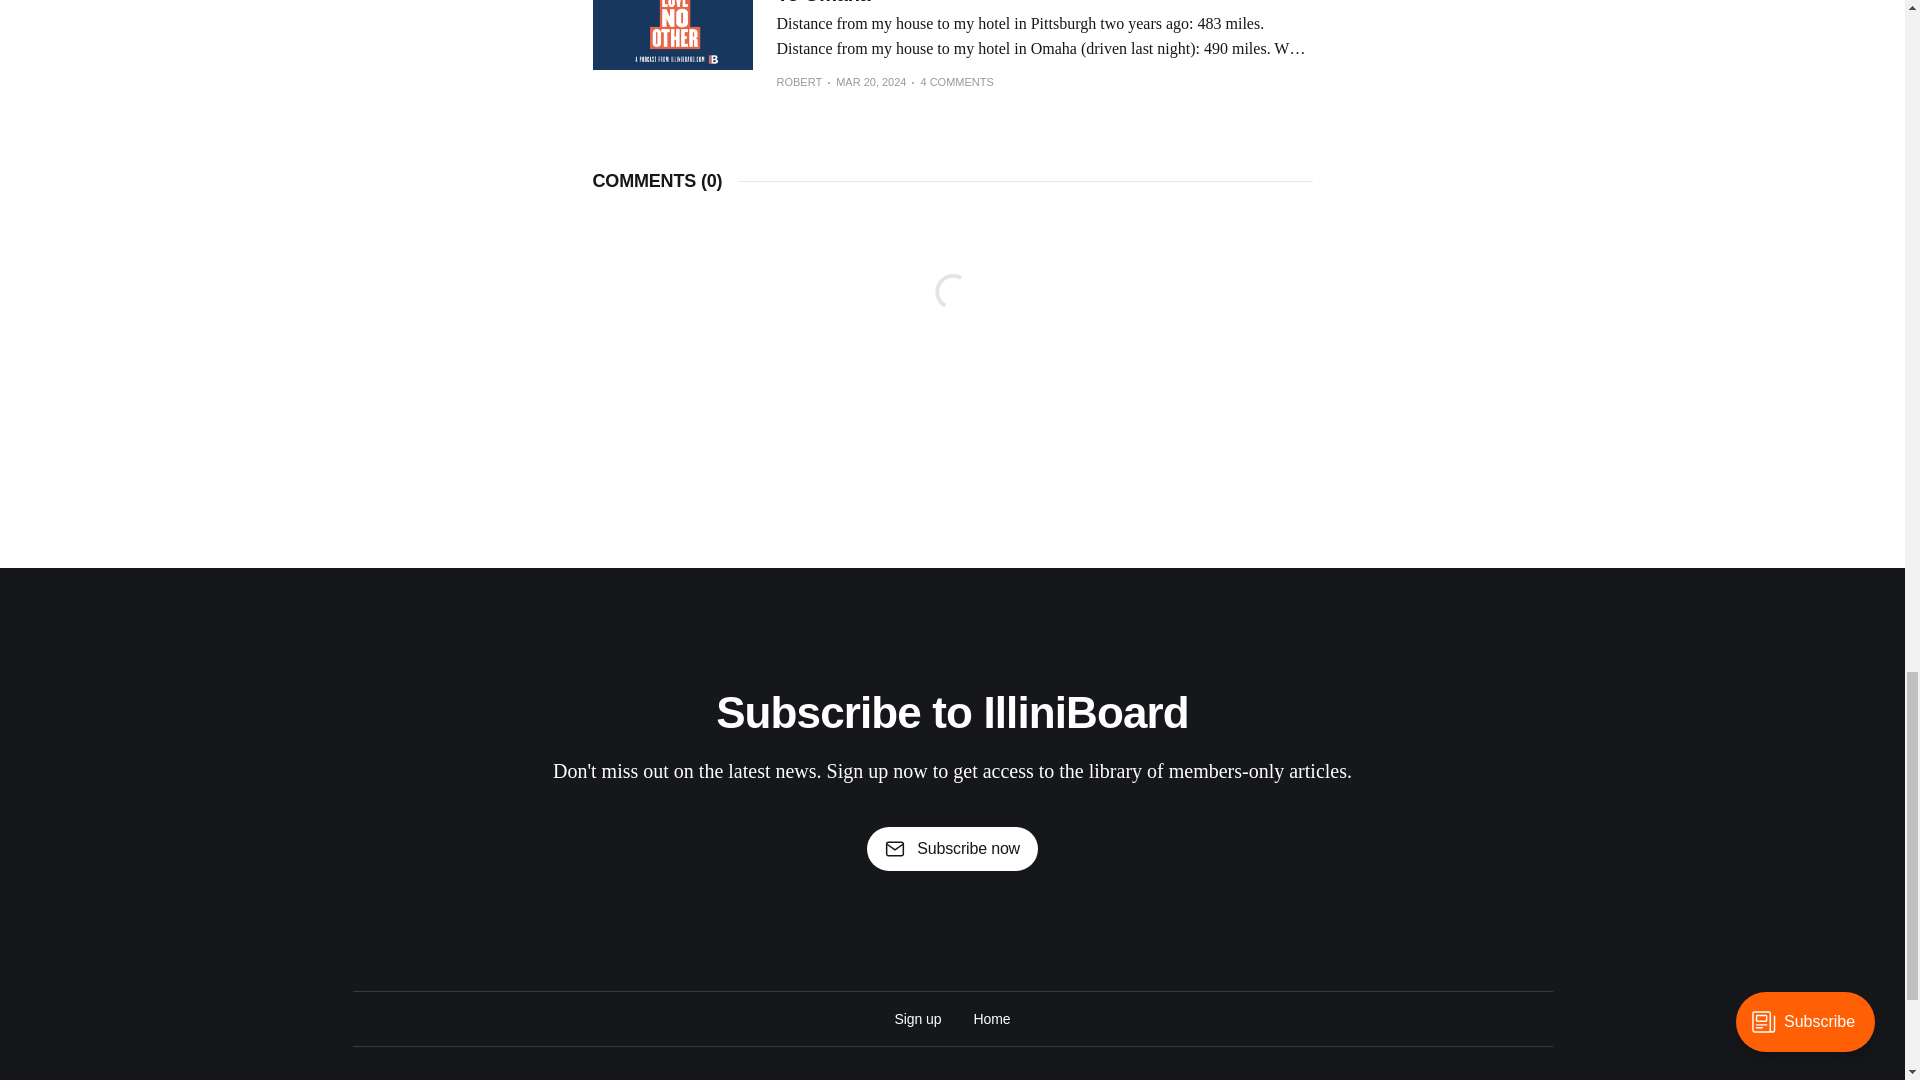  I want to click on Sign up, so click(918, 1018).